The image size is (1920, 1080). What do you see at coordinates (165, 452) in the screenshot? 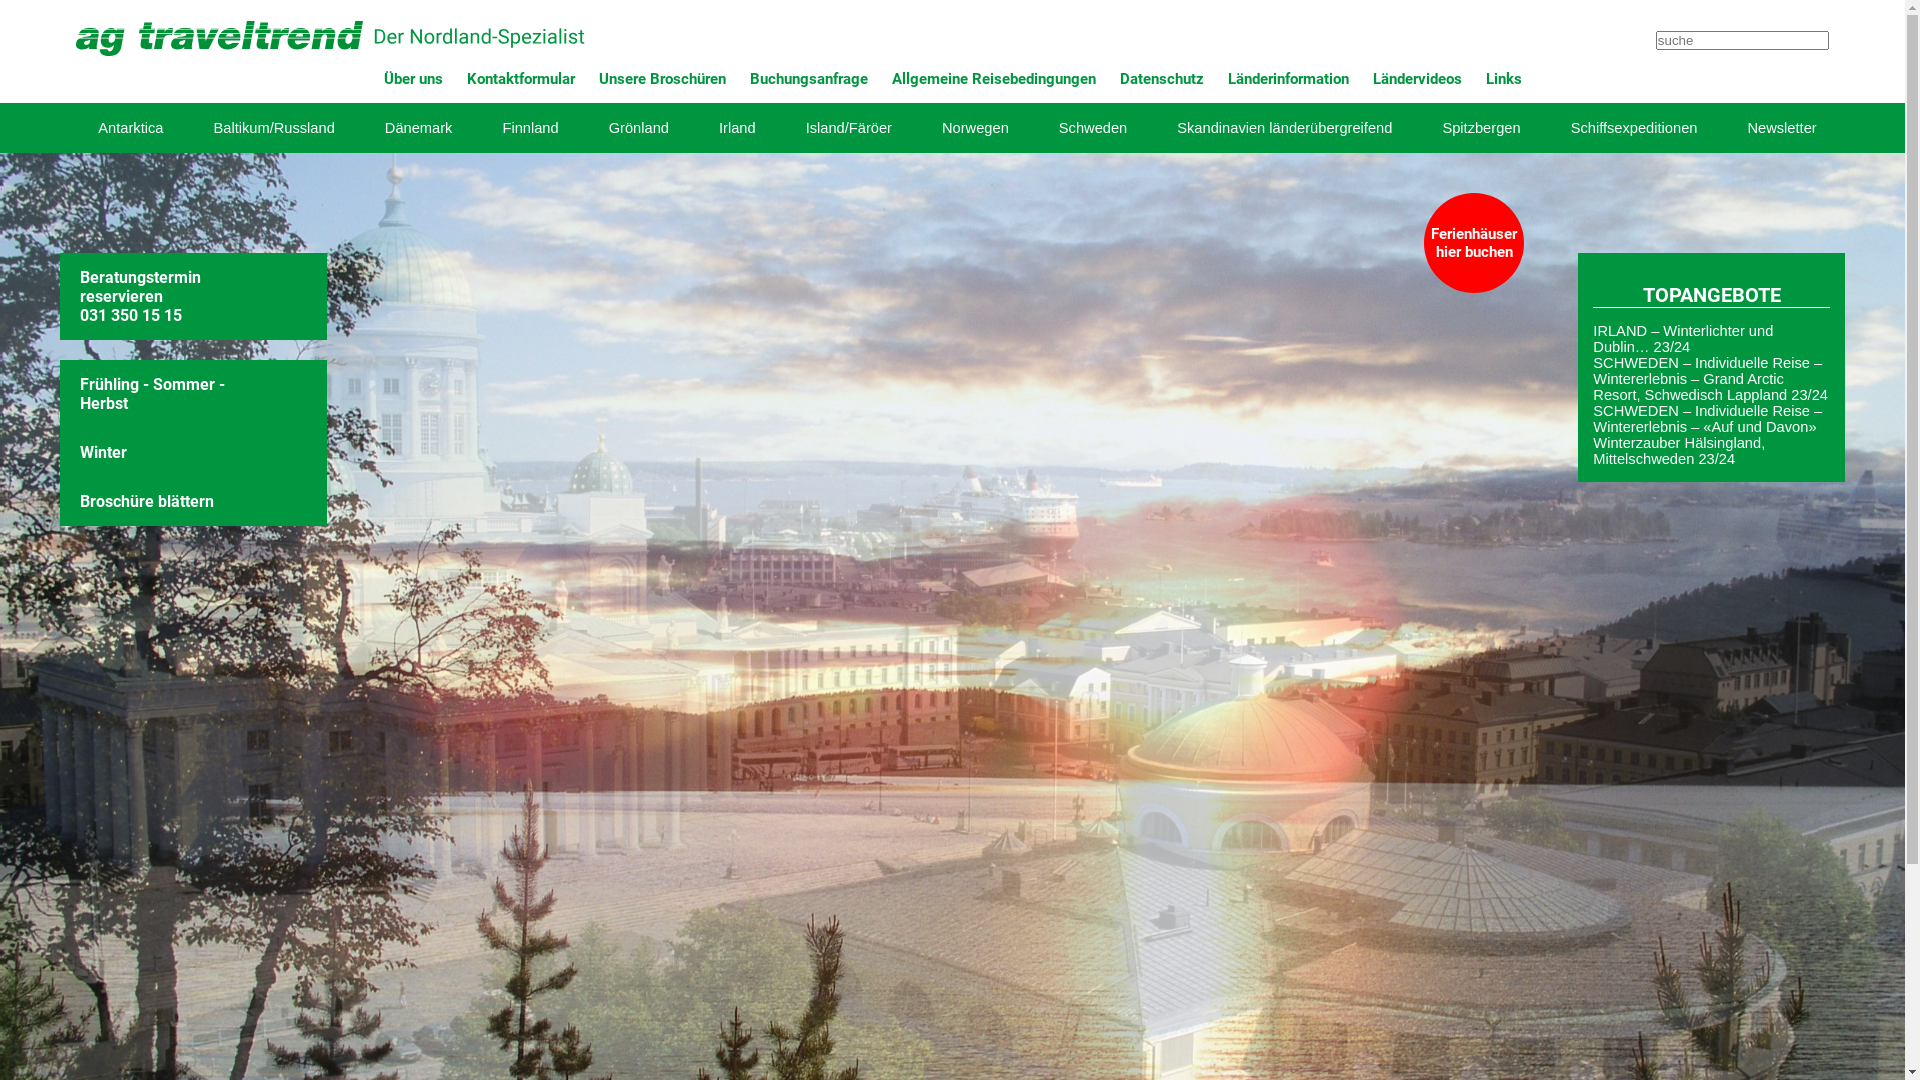
I see `Winter` at bounding box center [165, 452].